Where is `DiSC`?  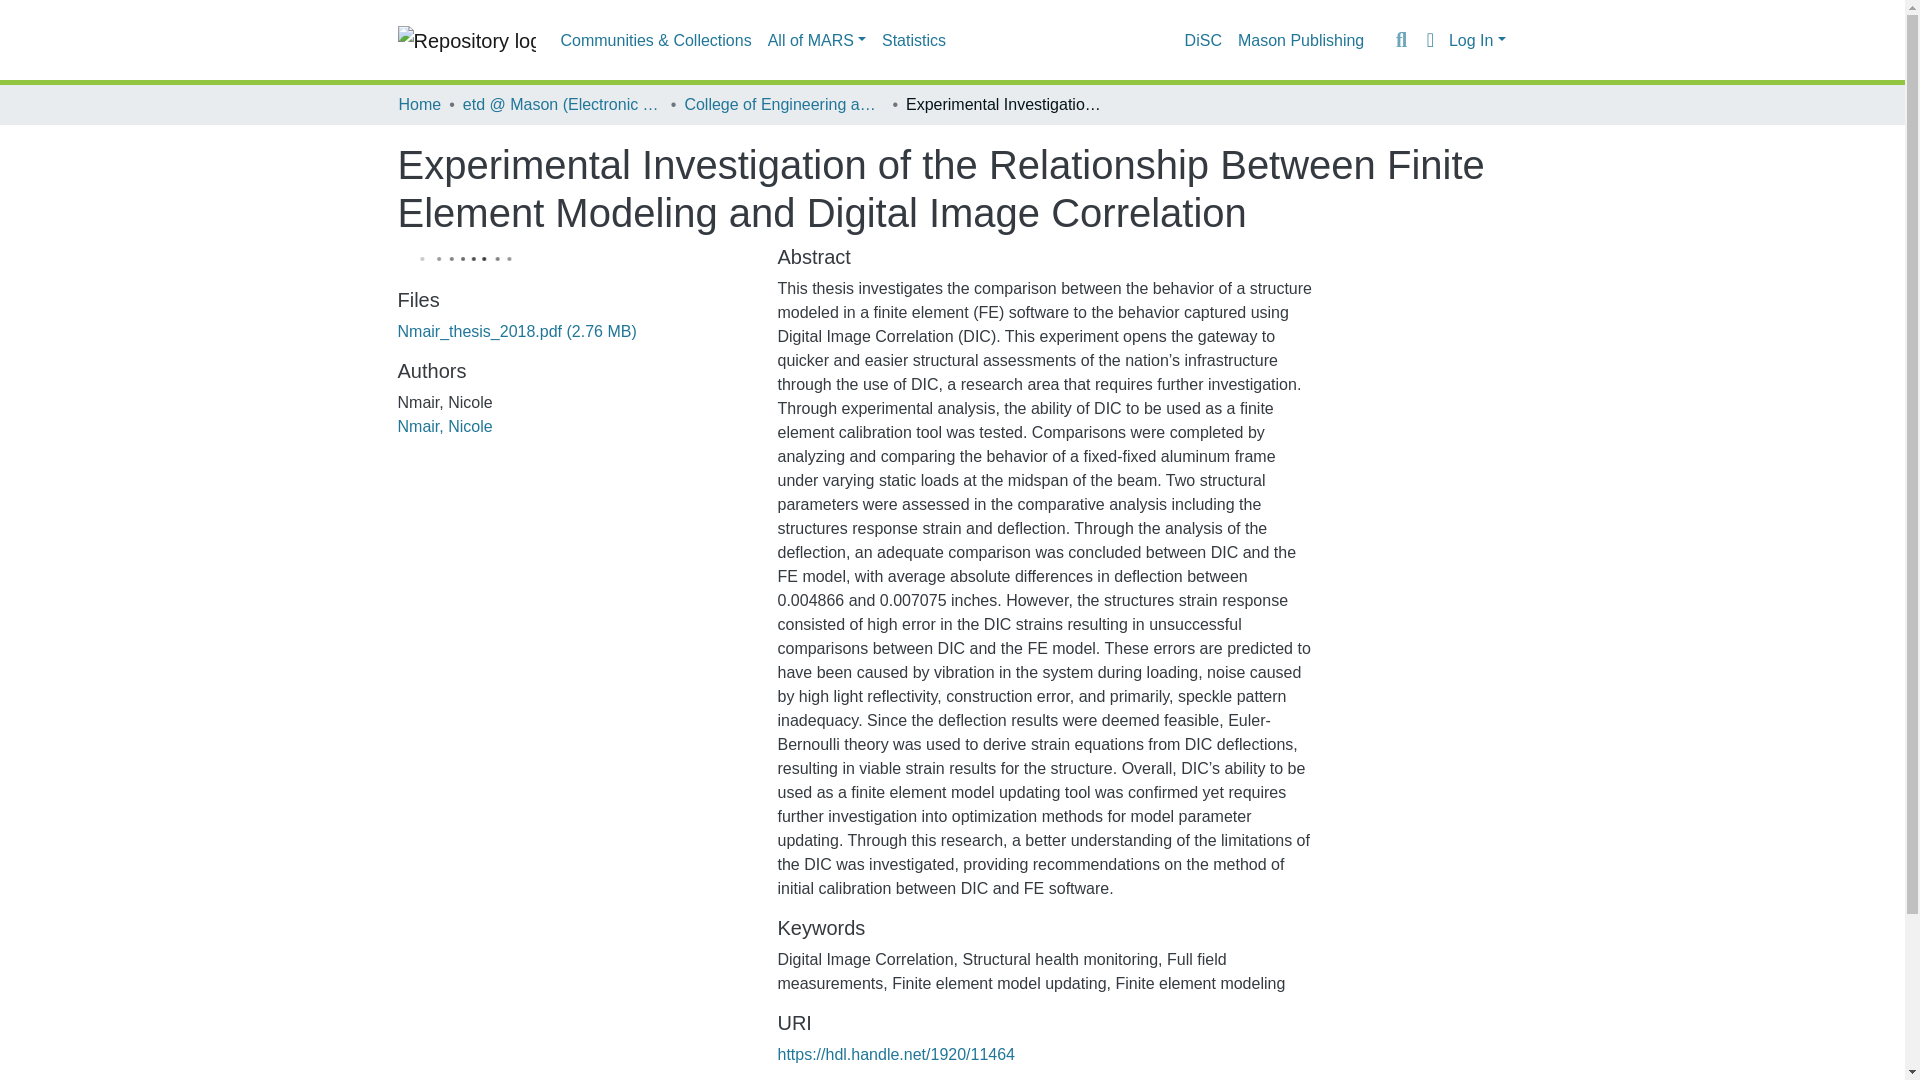
DiSC is located at coordinates (1203, 40).